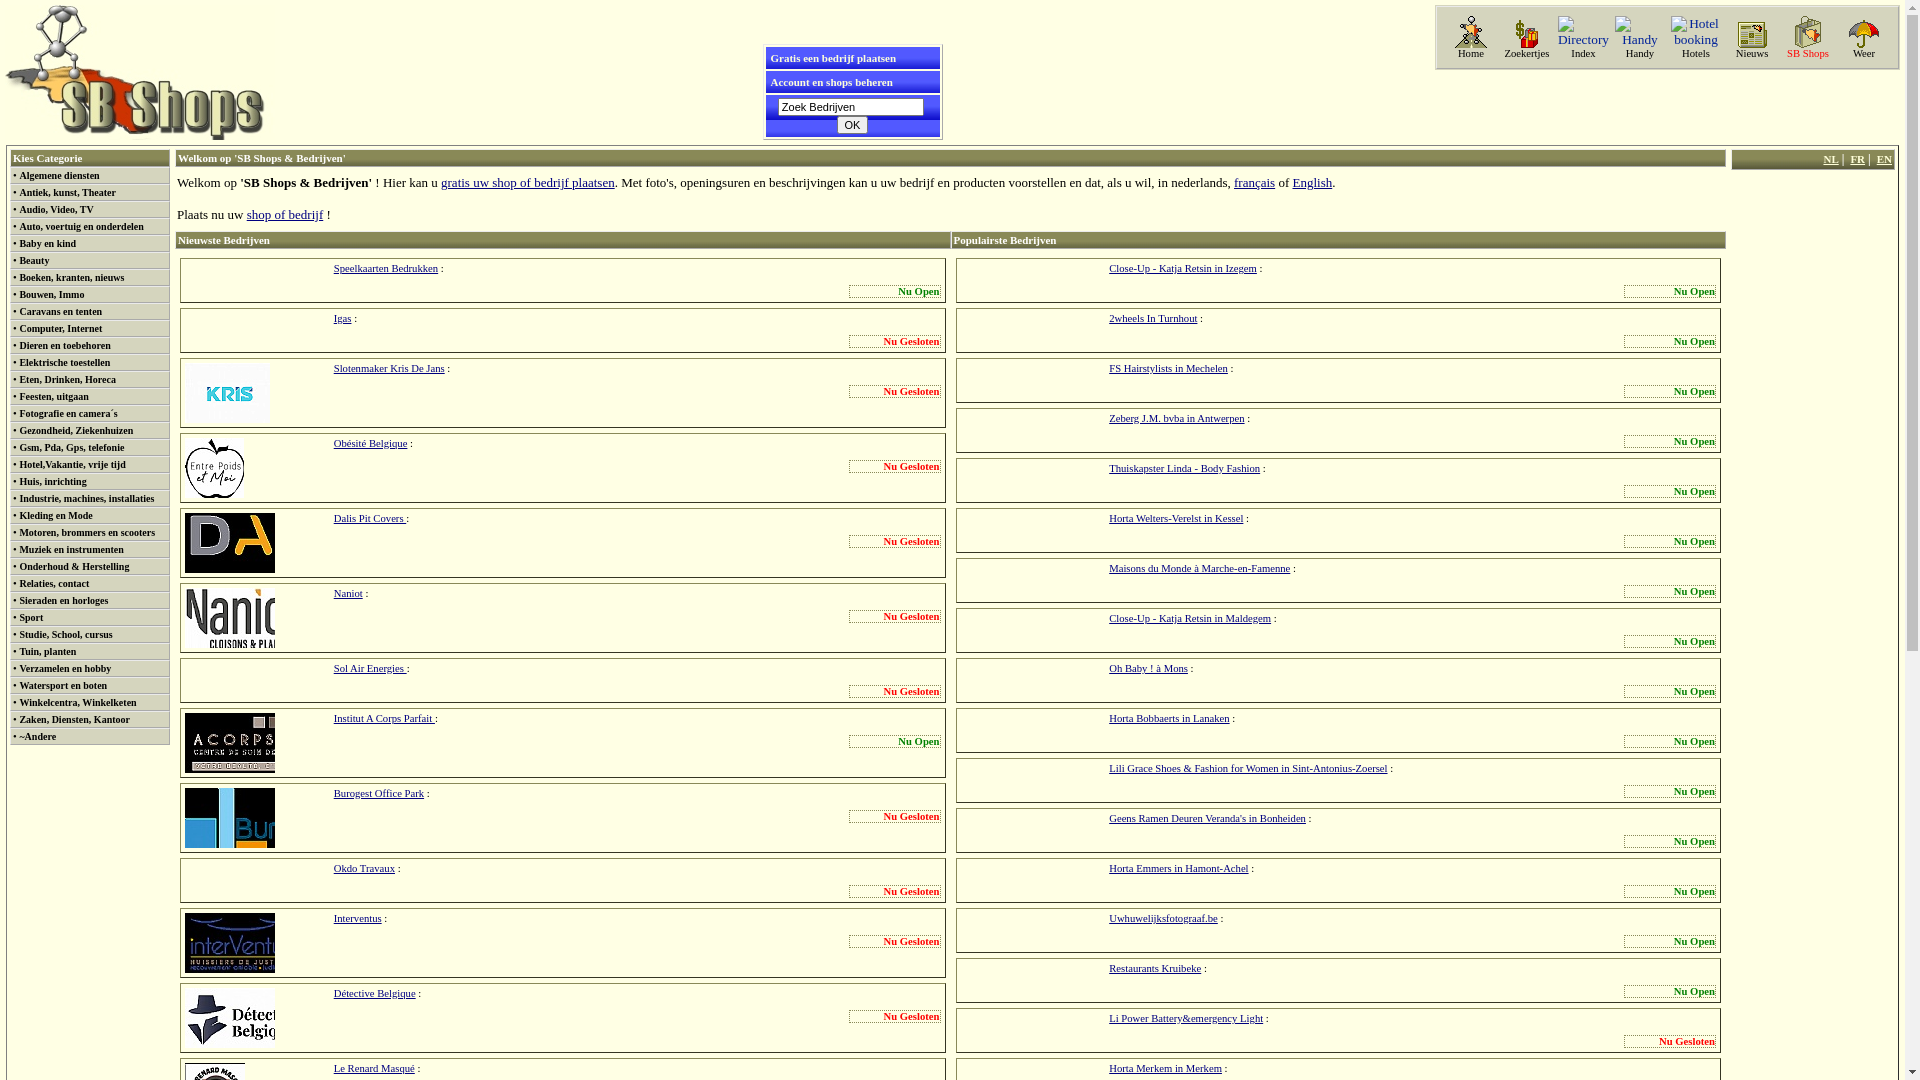 The image size is (1920, 1080). I want to click on Institut A Corps Parfait , so click(230, 743).